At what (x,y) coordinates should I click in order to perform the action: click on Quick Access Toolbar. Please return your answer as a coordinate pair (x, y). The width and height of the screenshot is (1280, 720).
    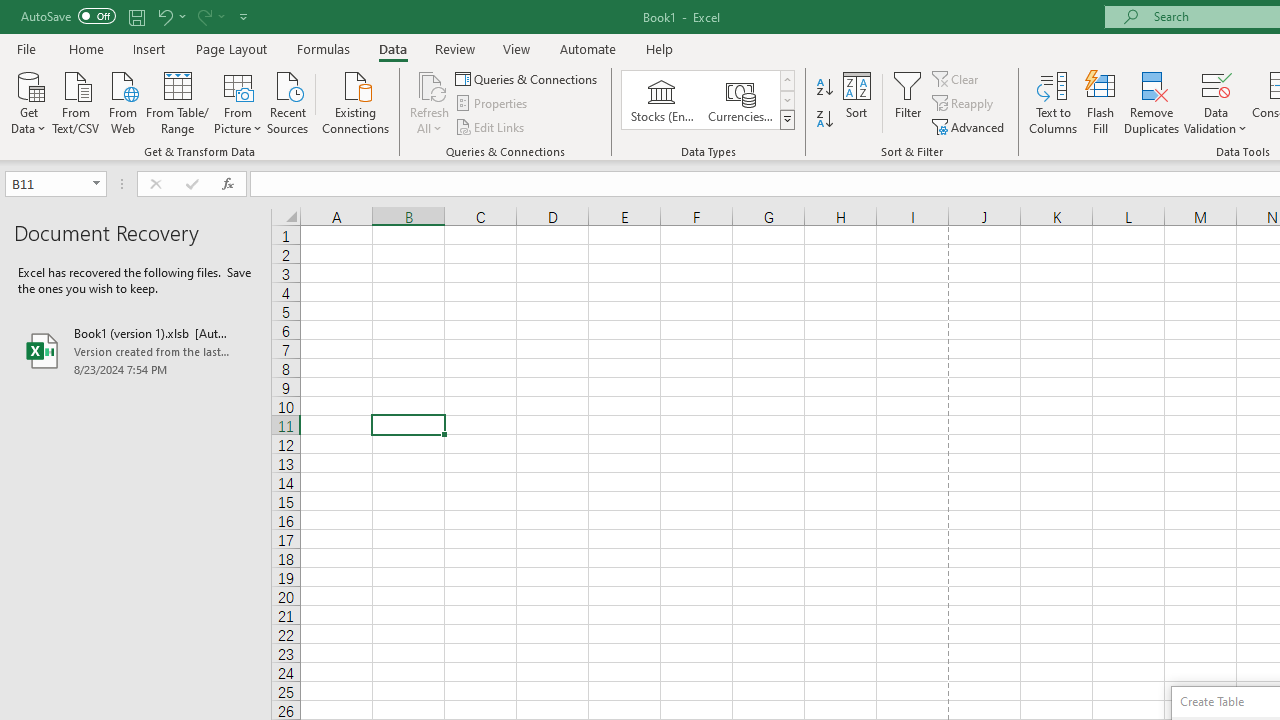
    Looking at the image, I should click on (136, 16).